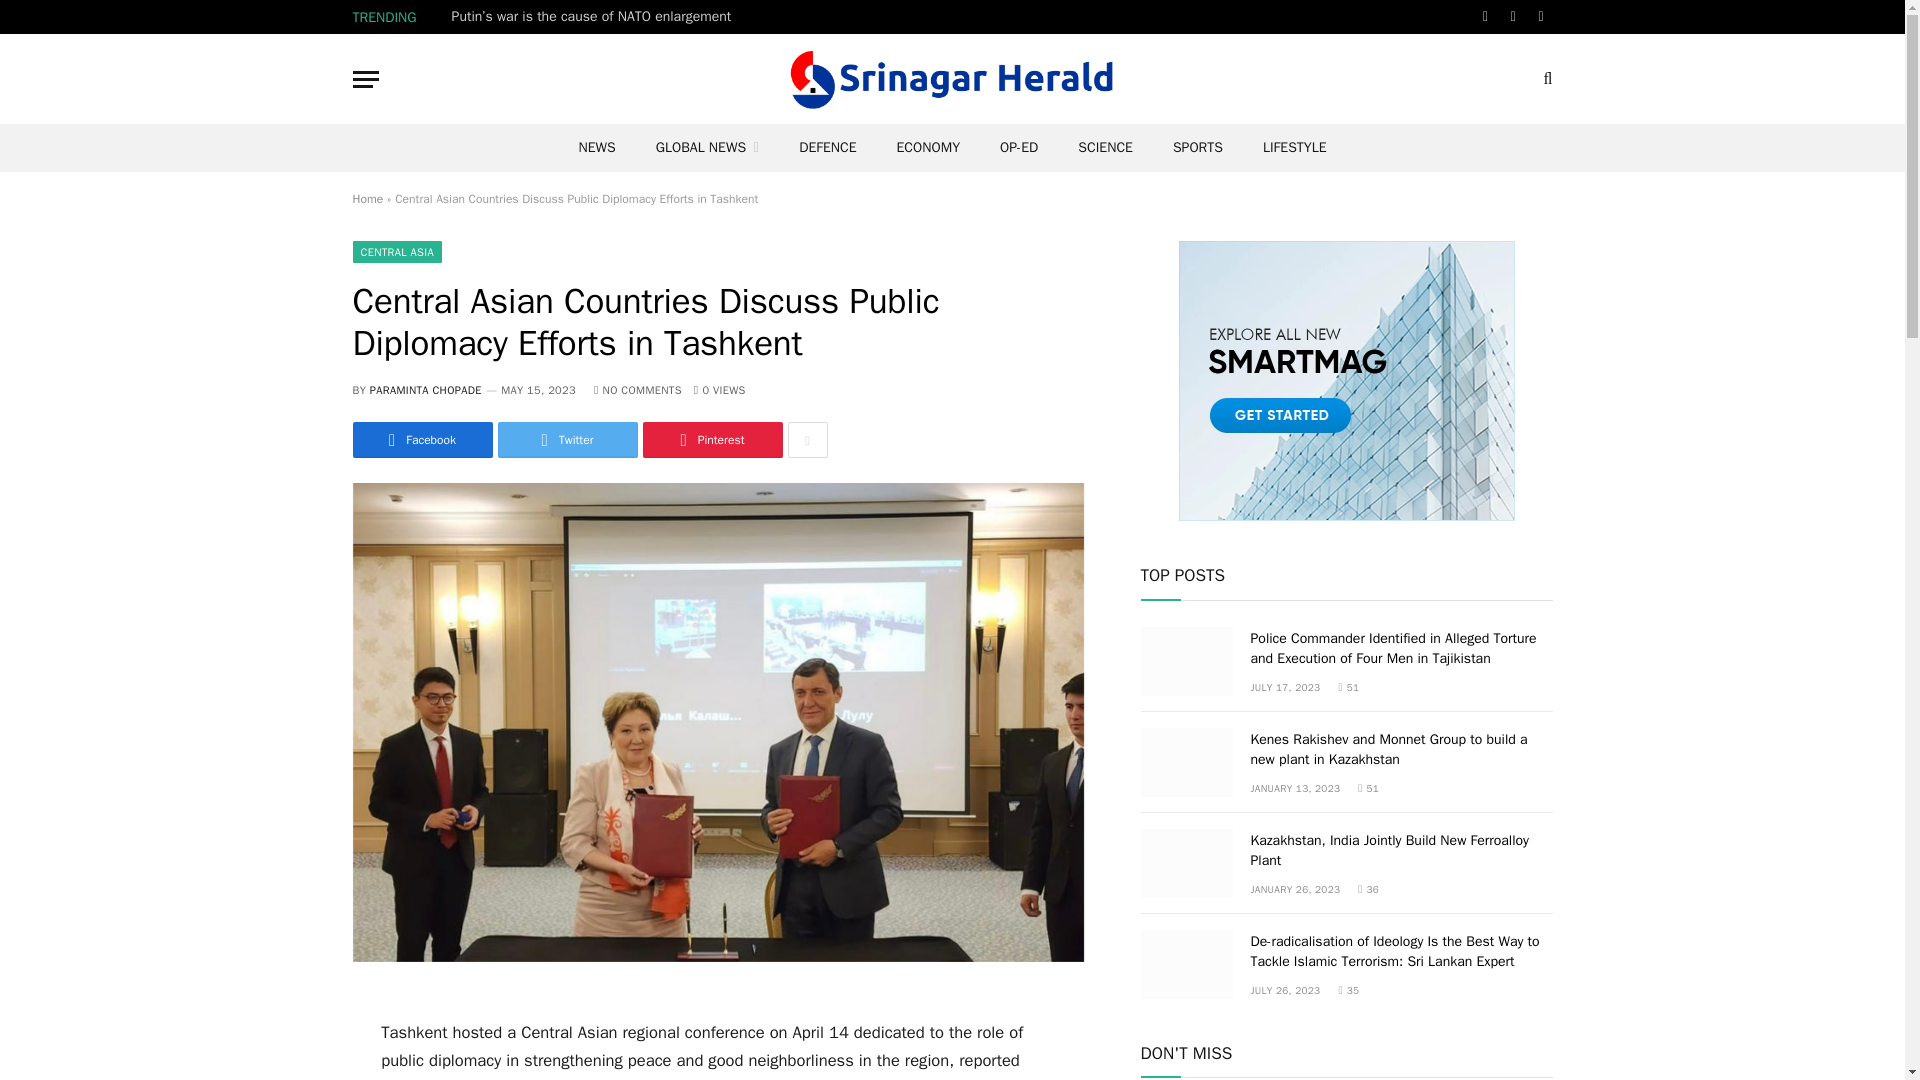 Image resolution: width=1920 pixels, height=1080 pixels. What do you see at coordinates (711, 440) in the screenshot?
I see `Share on Pinterest` at bounding box center [711, 440].